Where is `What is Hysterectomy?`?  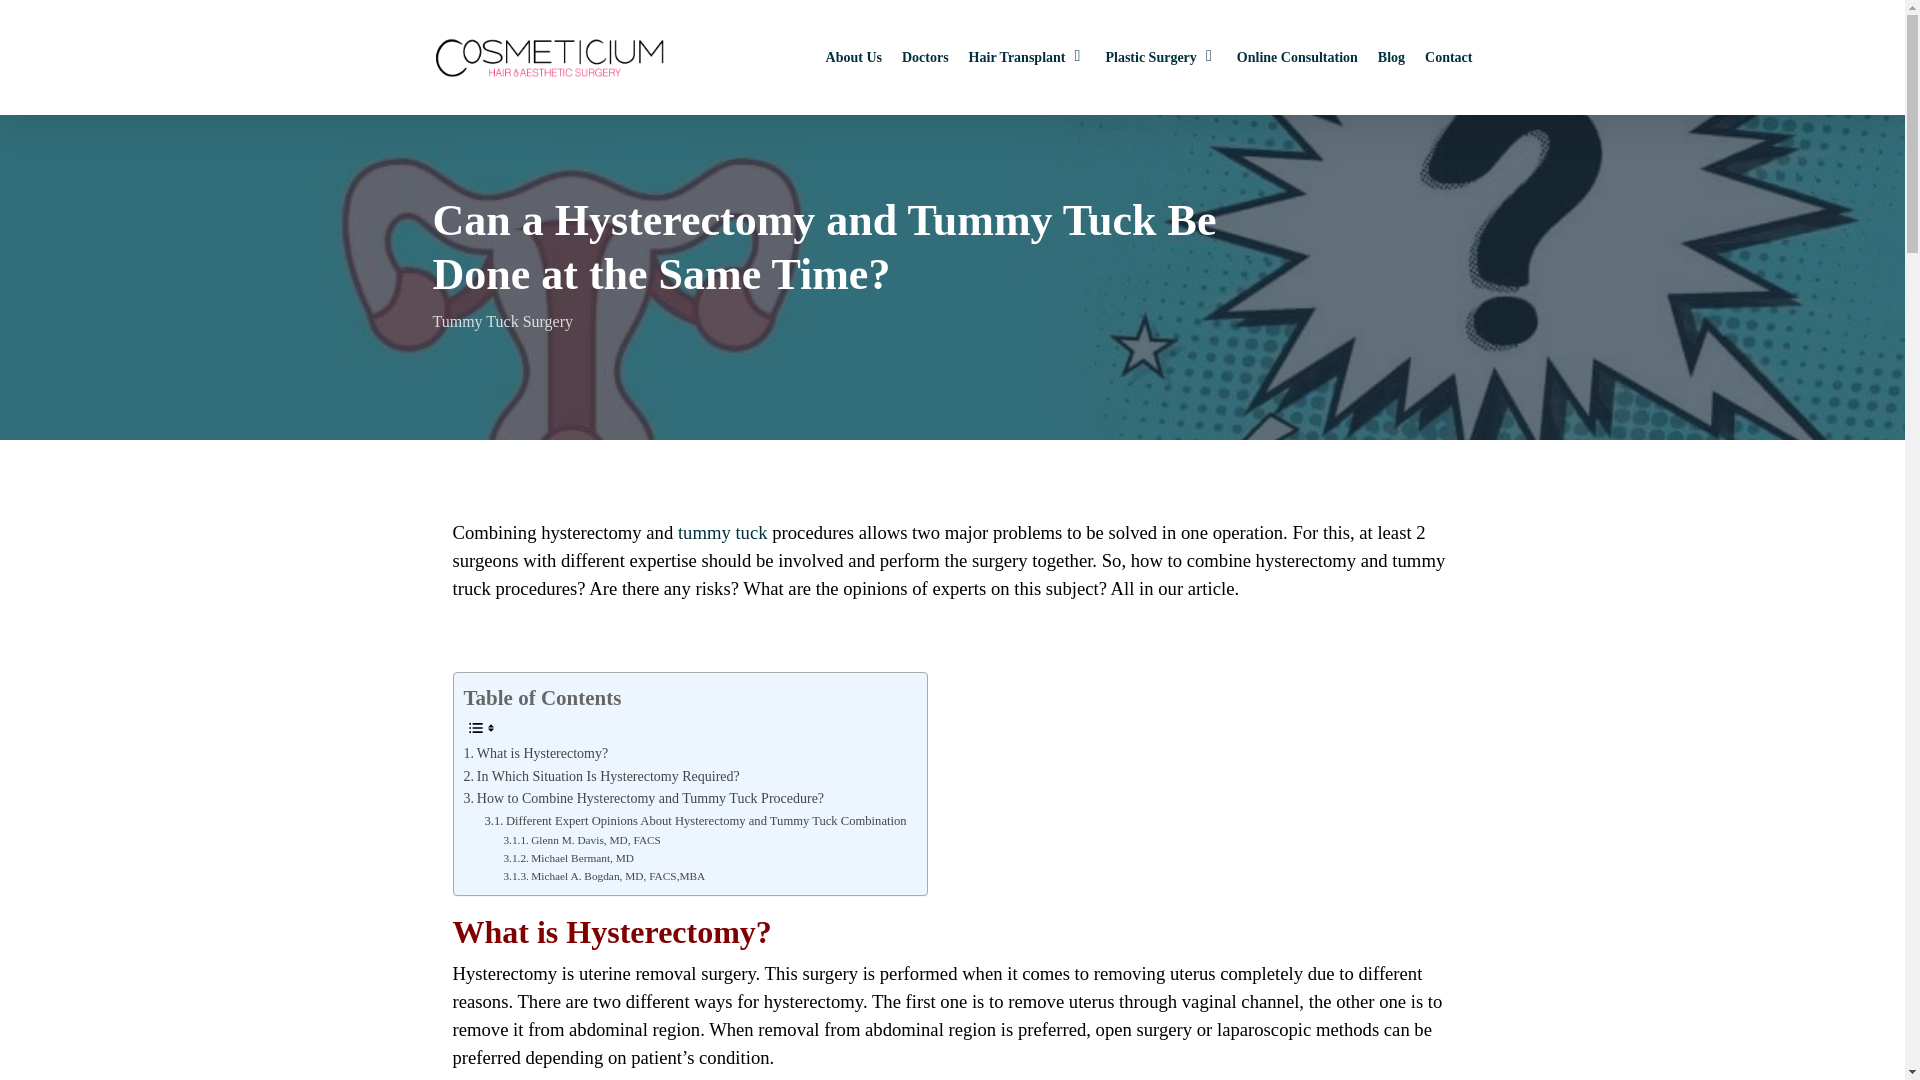 What is Hysterectomy? is located at coordinates (536, 754).